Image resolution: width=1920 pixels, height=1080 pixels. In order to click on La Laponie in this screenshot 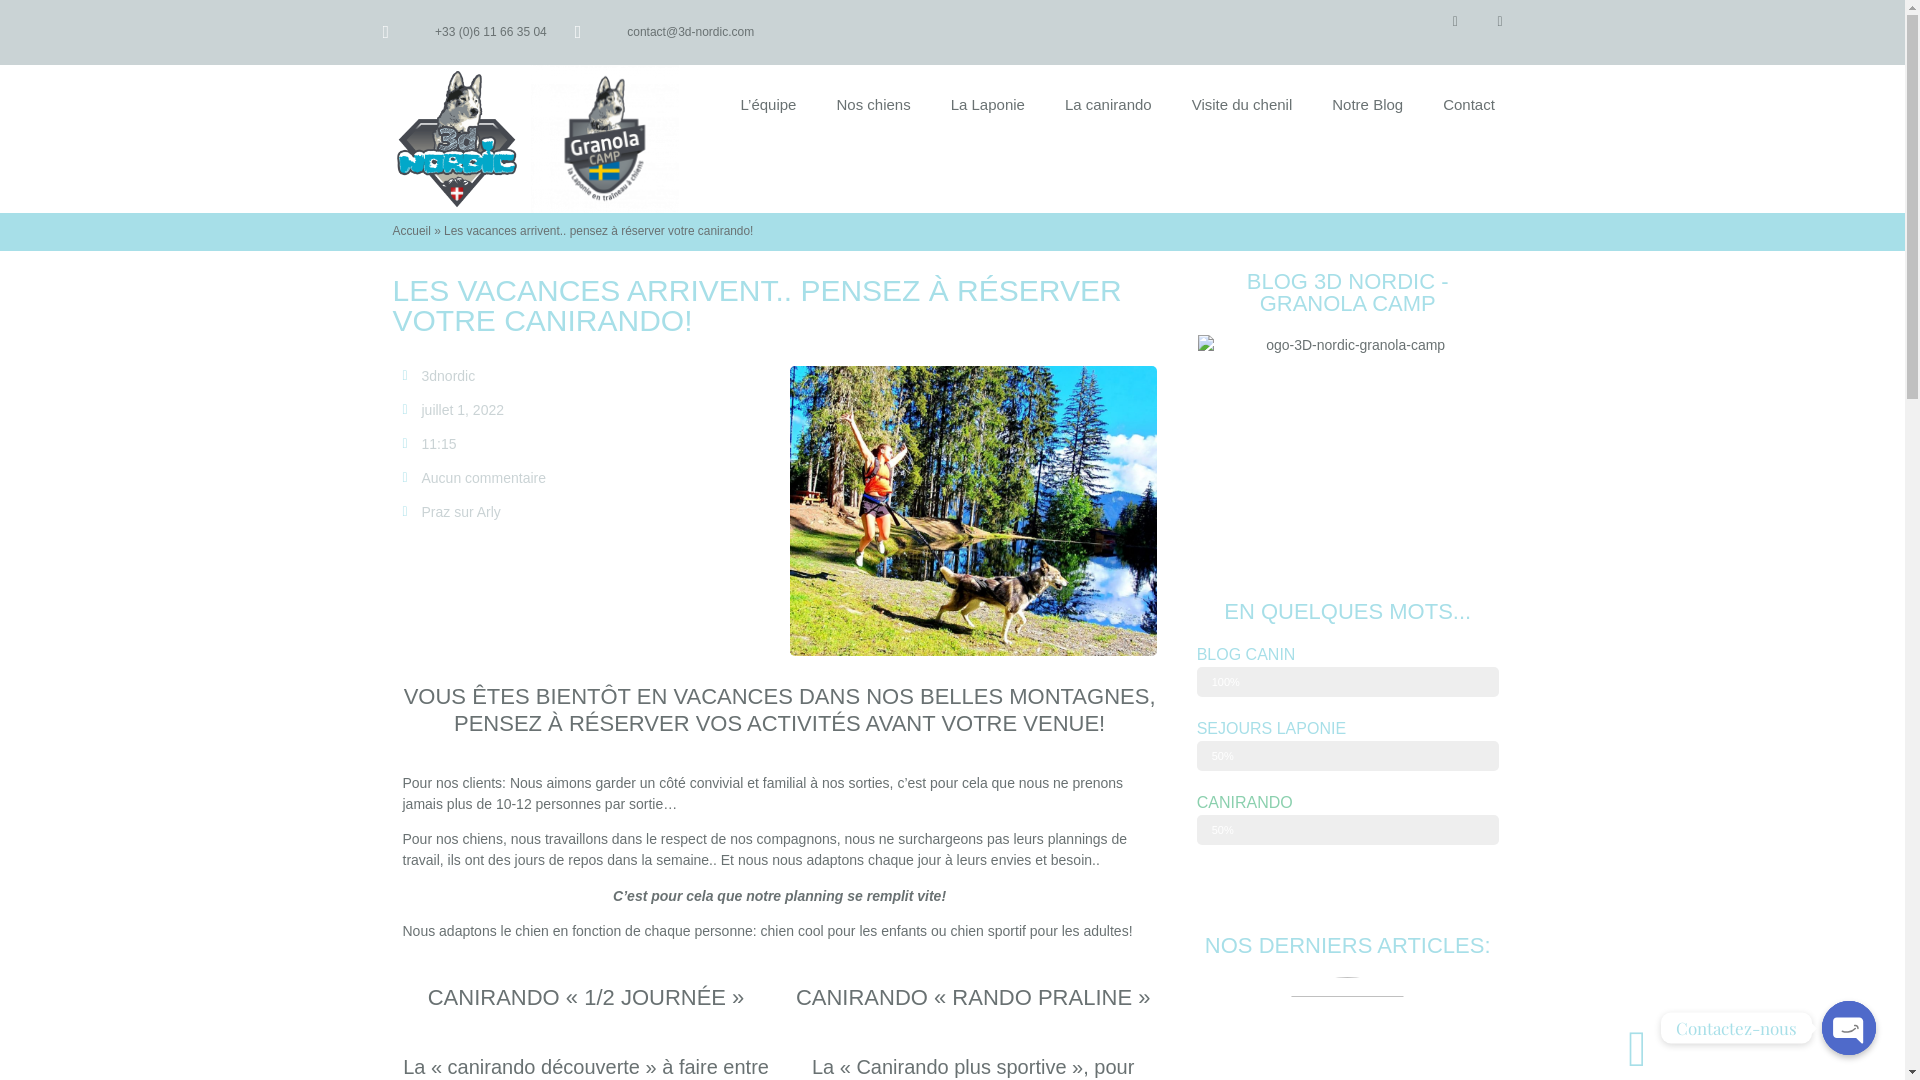, I will do `click(988, 105)`.